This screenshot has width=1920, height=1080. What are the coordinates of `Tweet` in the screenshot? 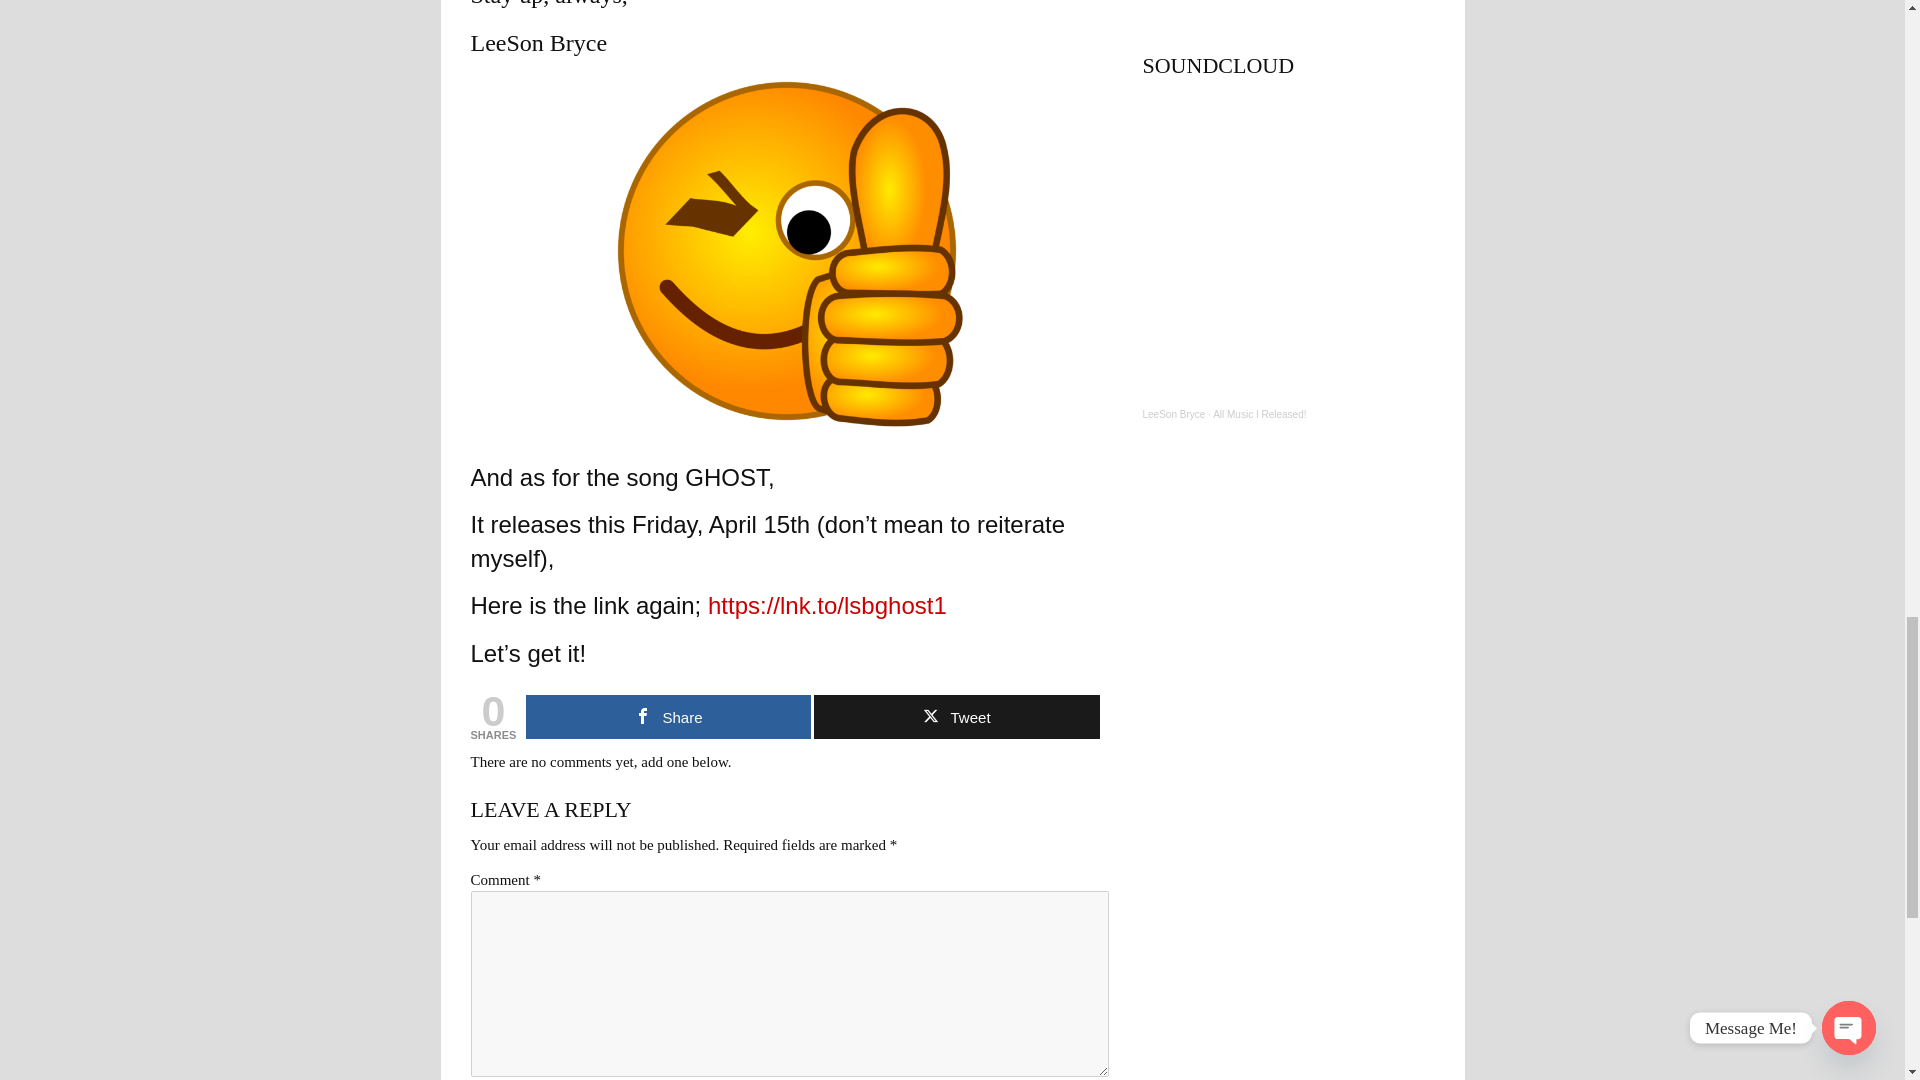 It's located at (956, 716).